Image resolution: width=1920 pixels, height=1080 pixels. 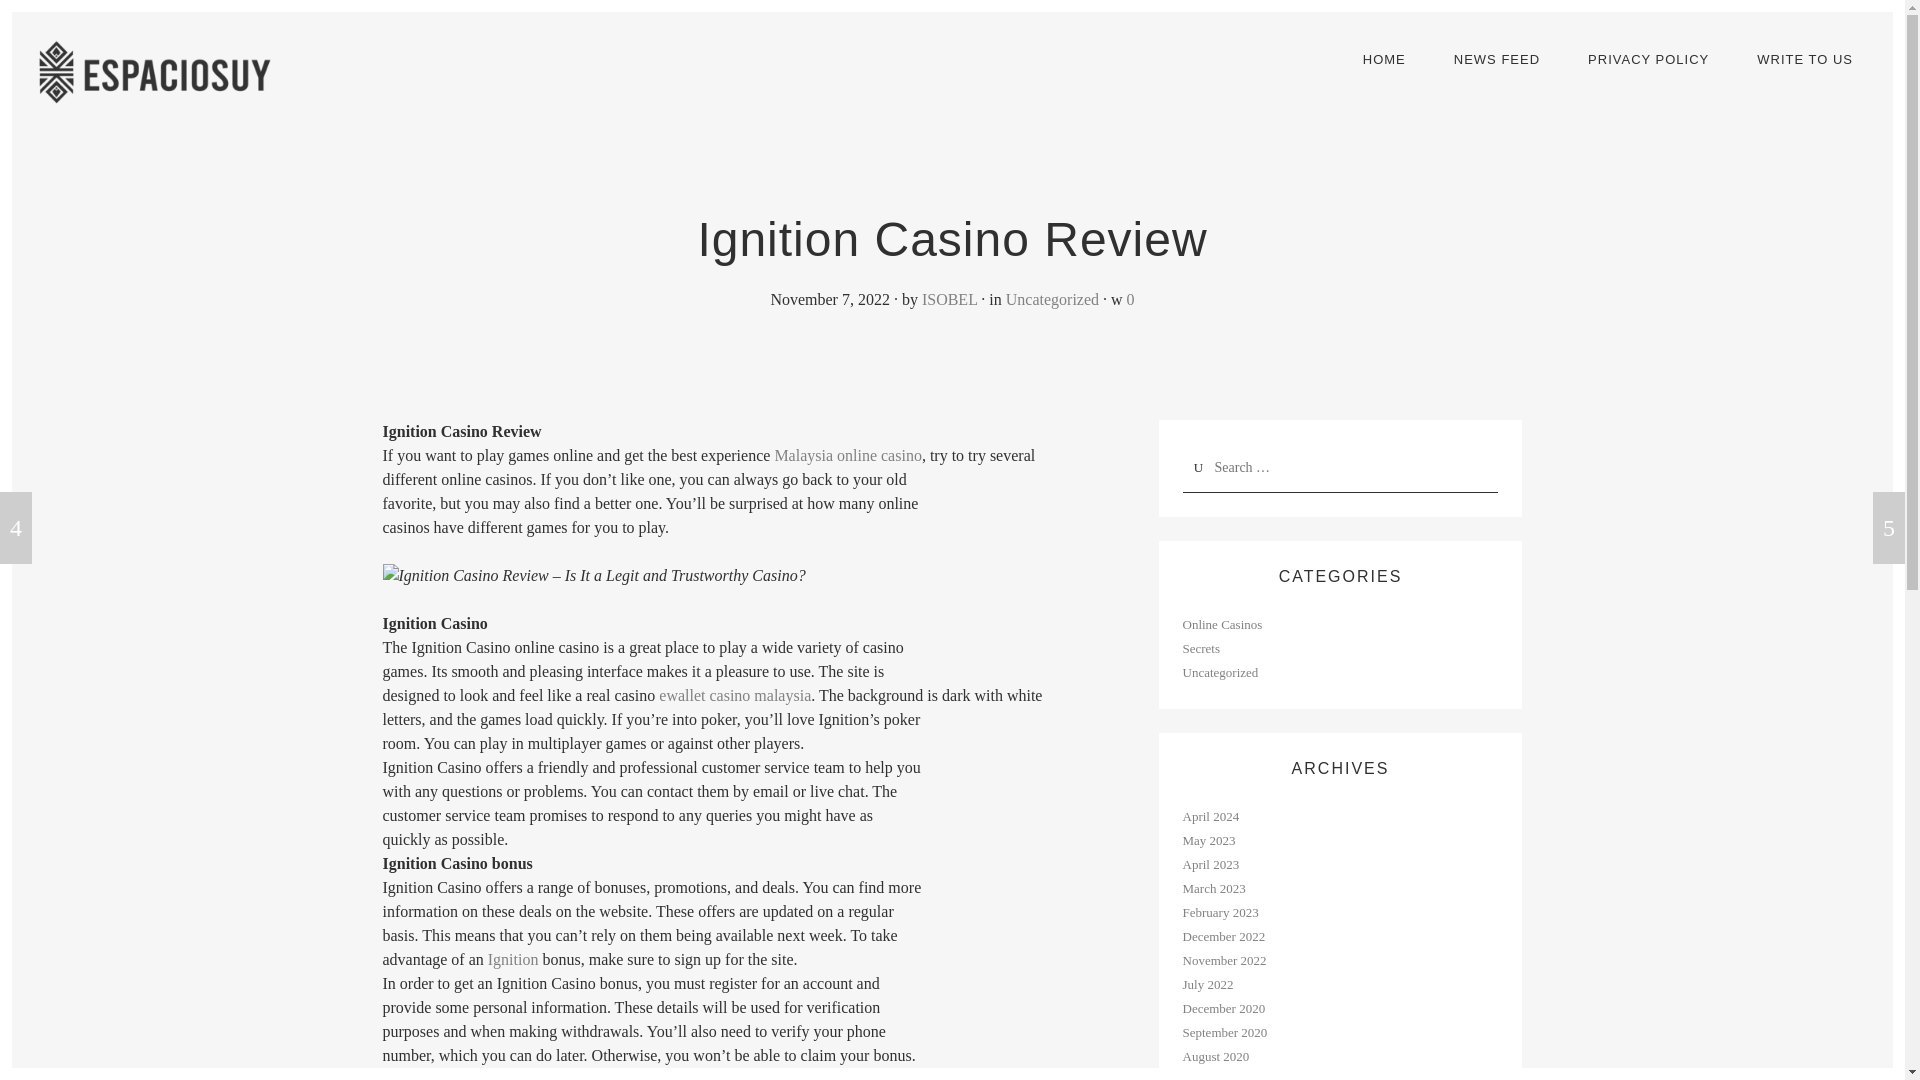 I want to click on HOME, so click(x=1384, y=60).